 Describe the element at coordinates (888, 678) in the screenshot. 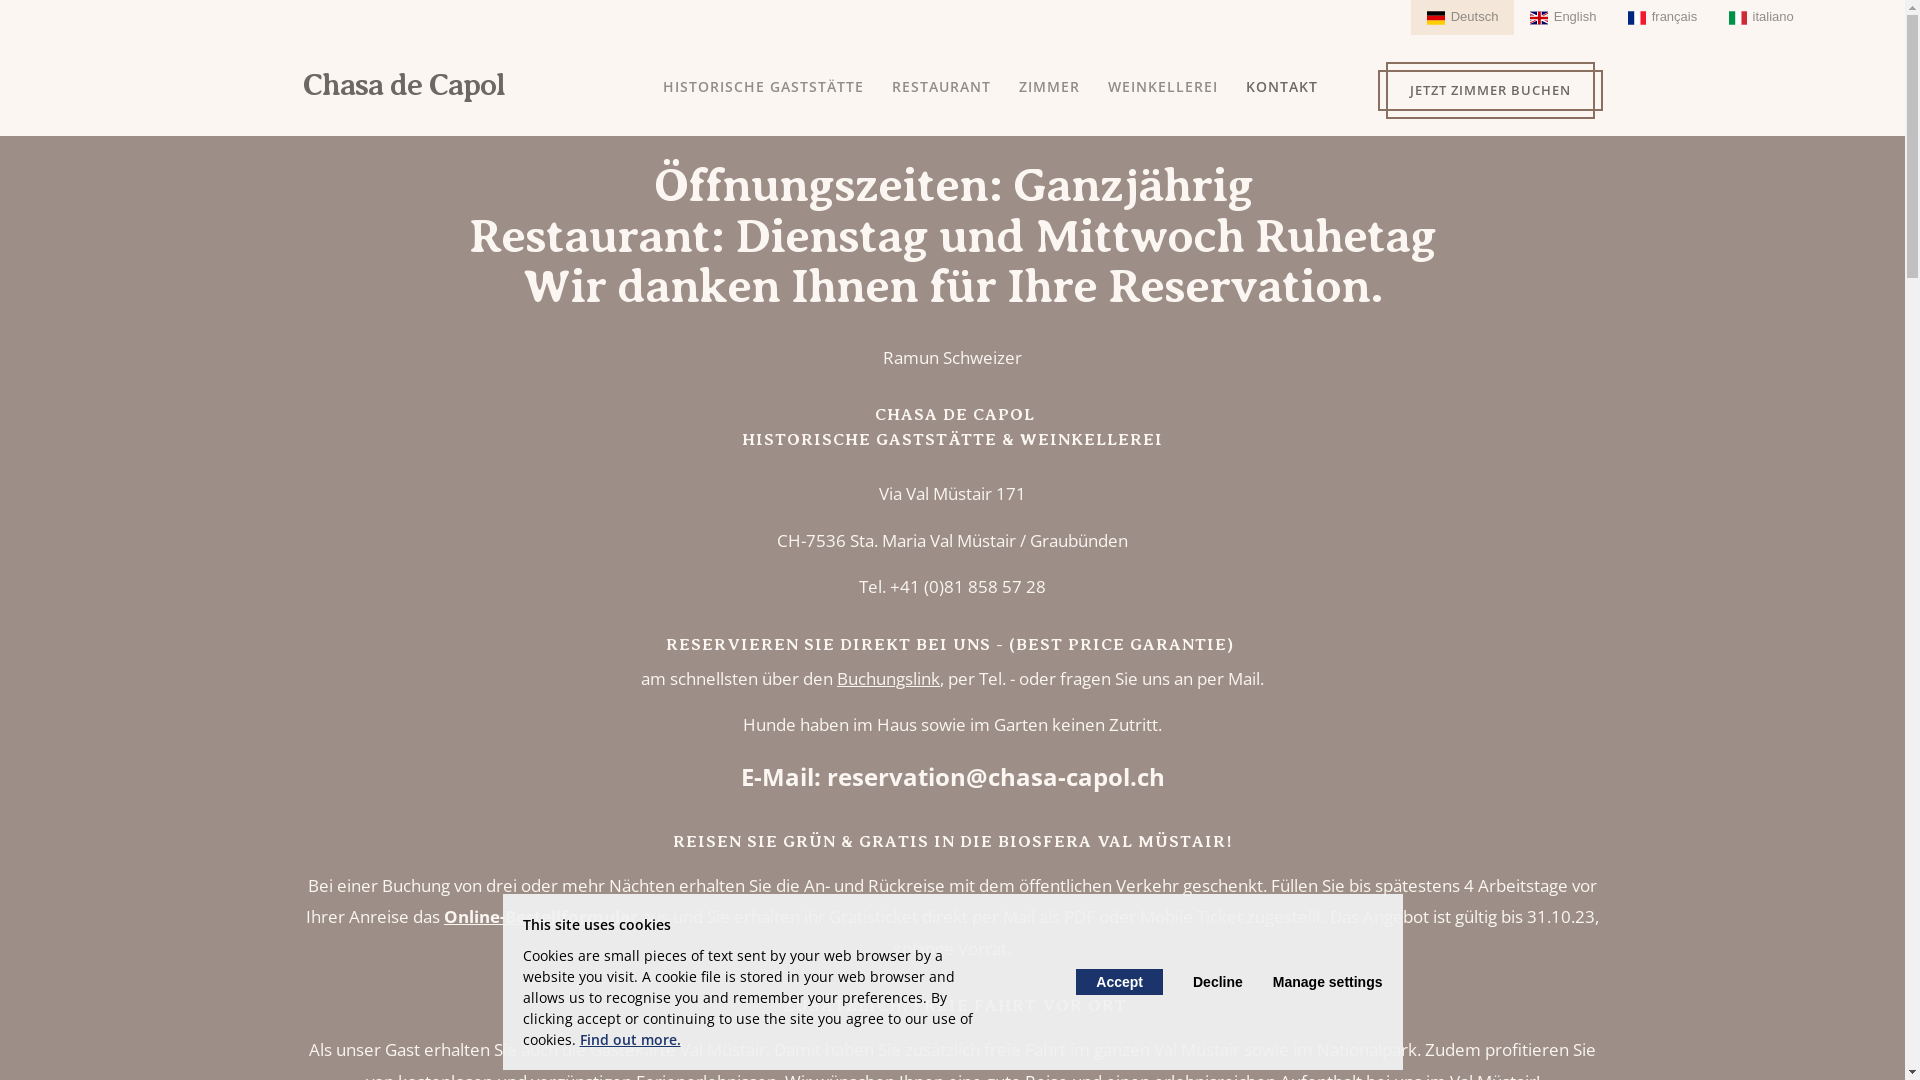

I see `Buchungslink` at that location.